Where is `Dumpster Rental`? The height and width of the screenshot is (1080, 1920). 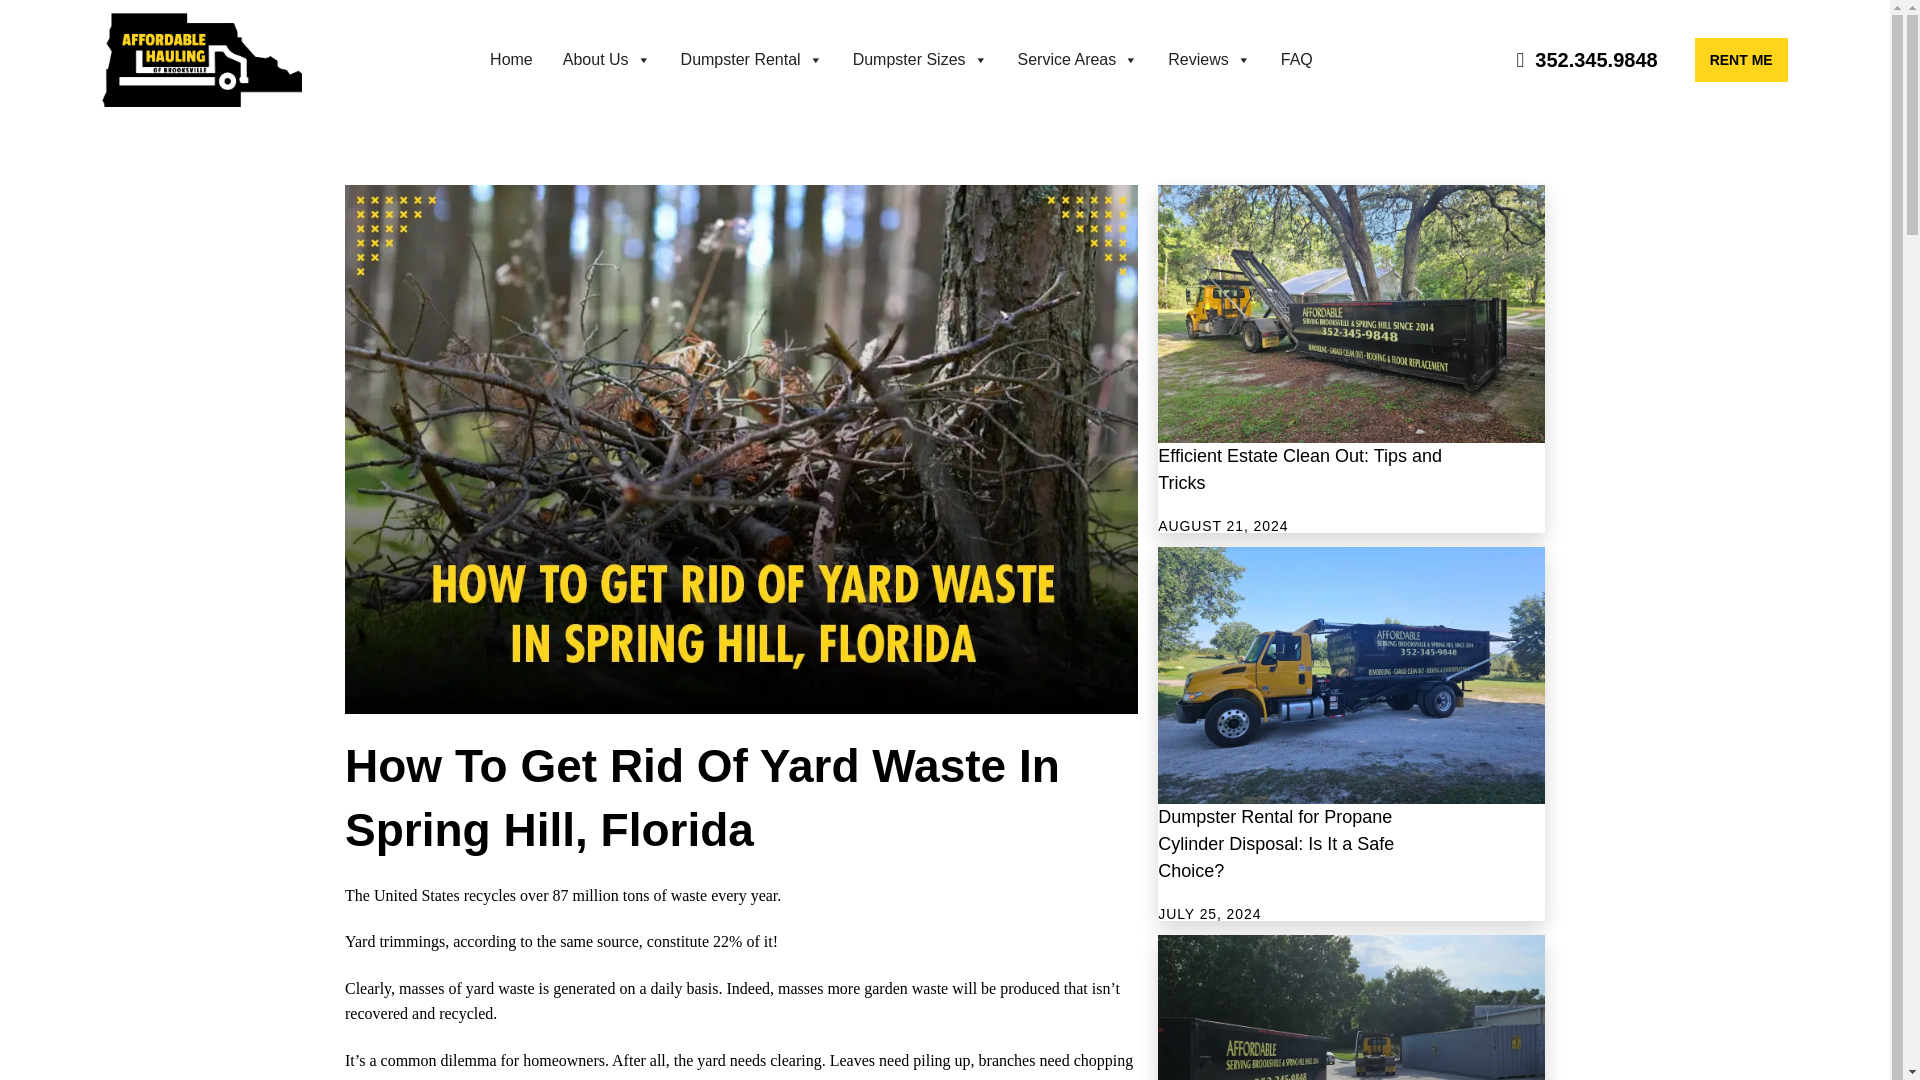
Dumpster Rental is located at coordinates (752, 59).